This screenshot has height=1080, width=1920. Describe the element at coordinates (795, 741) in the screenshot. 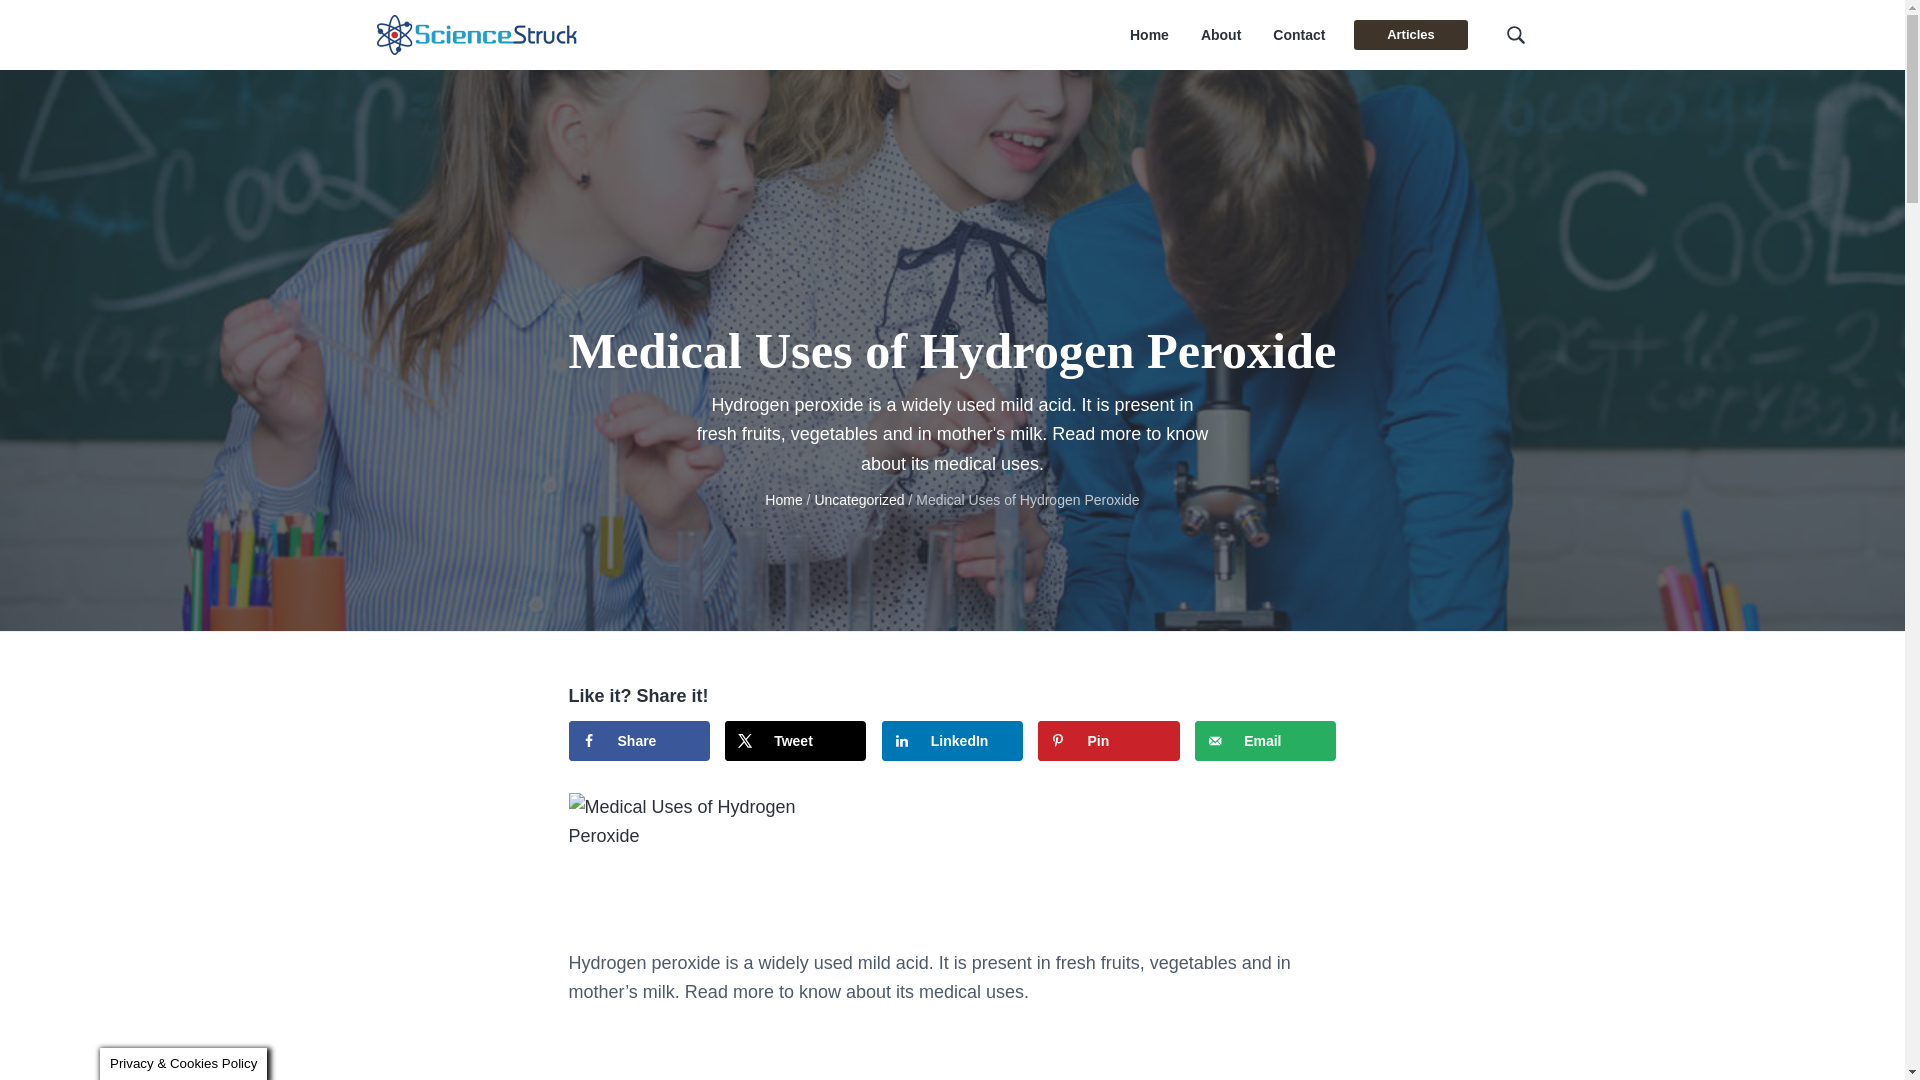

I see `Tweet` at that location.